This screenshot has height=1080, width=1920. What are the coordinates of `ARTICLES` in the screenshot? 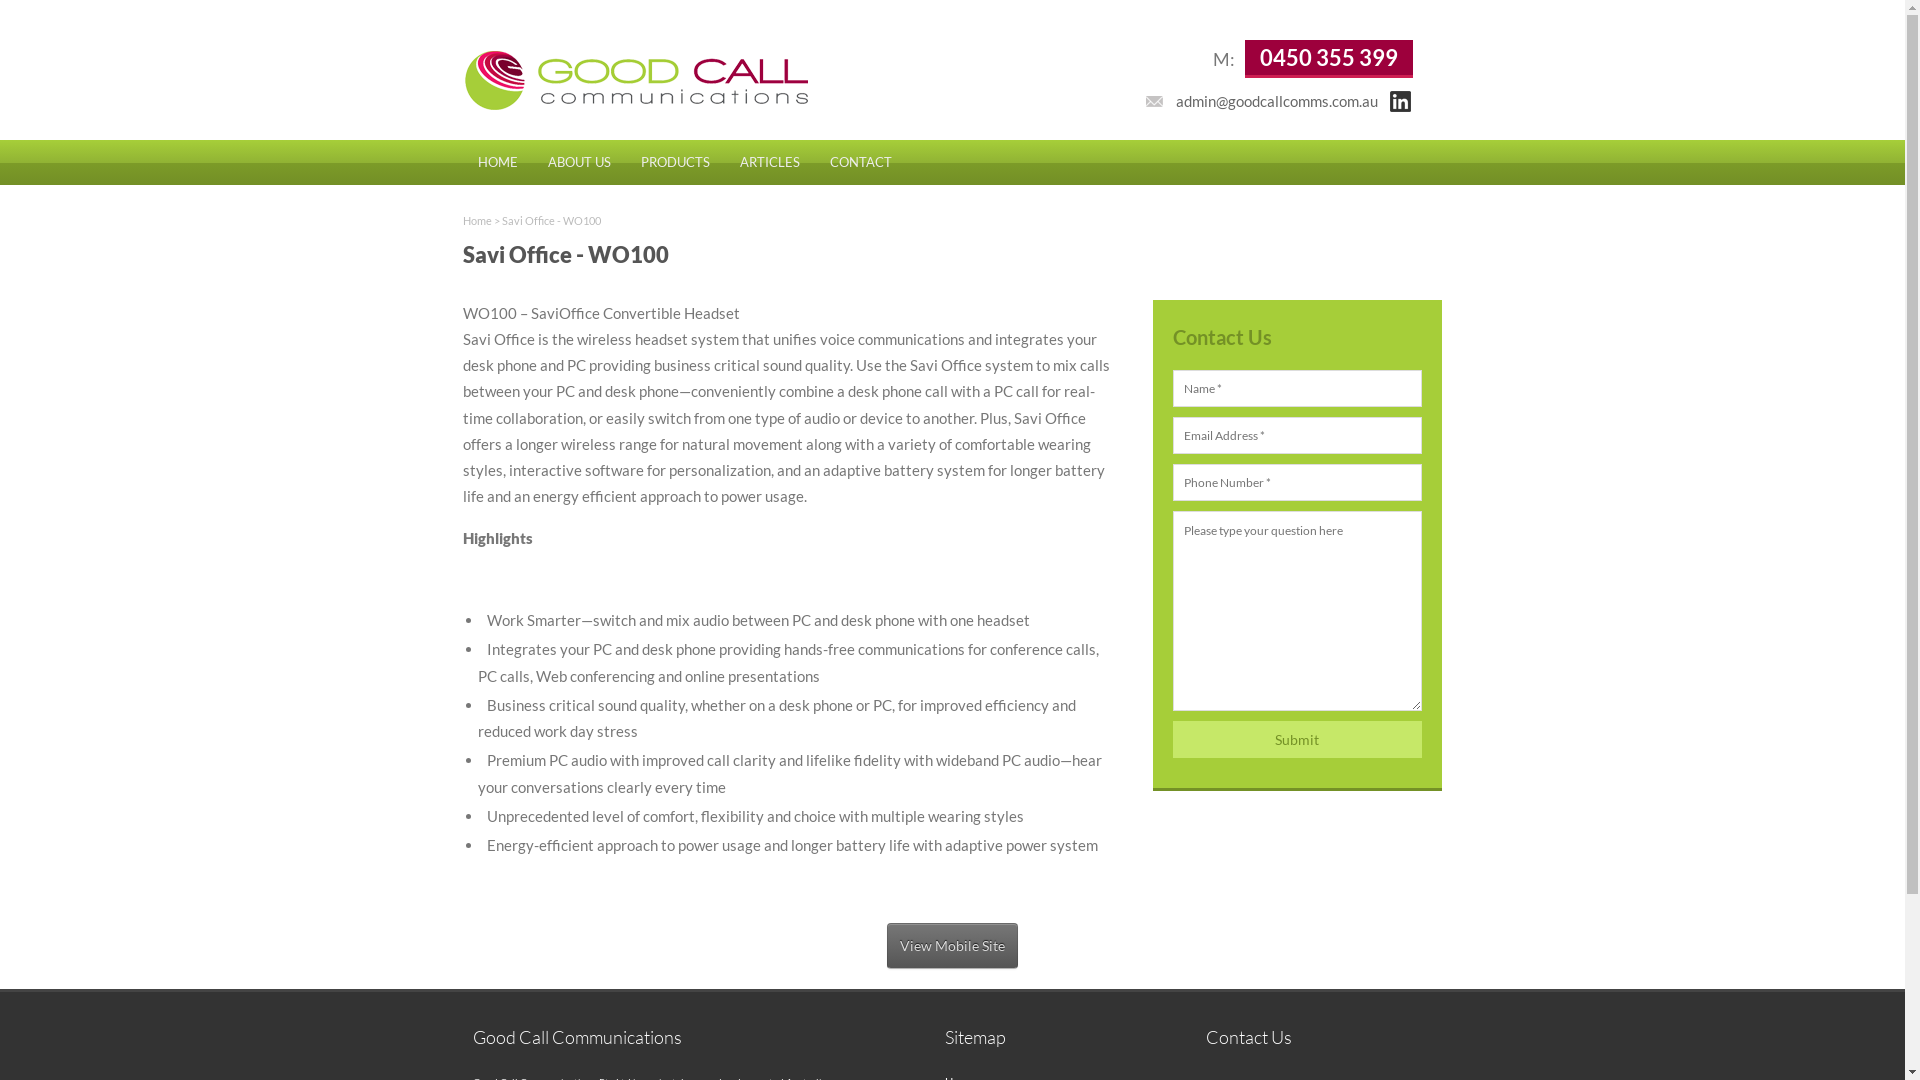 It's located at (769, 162).